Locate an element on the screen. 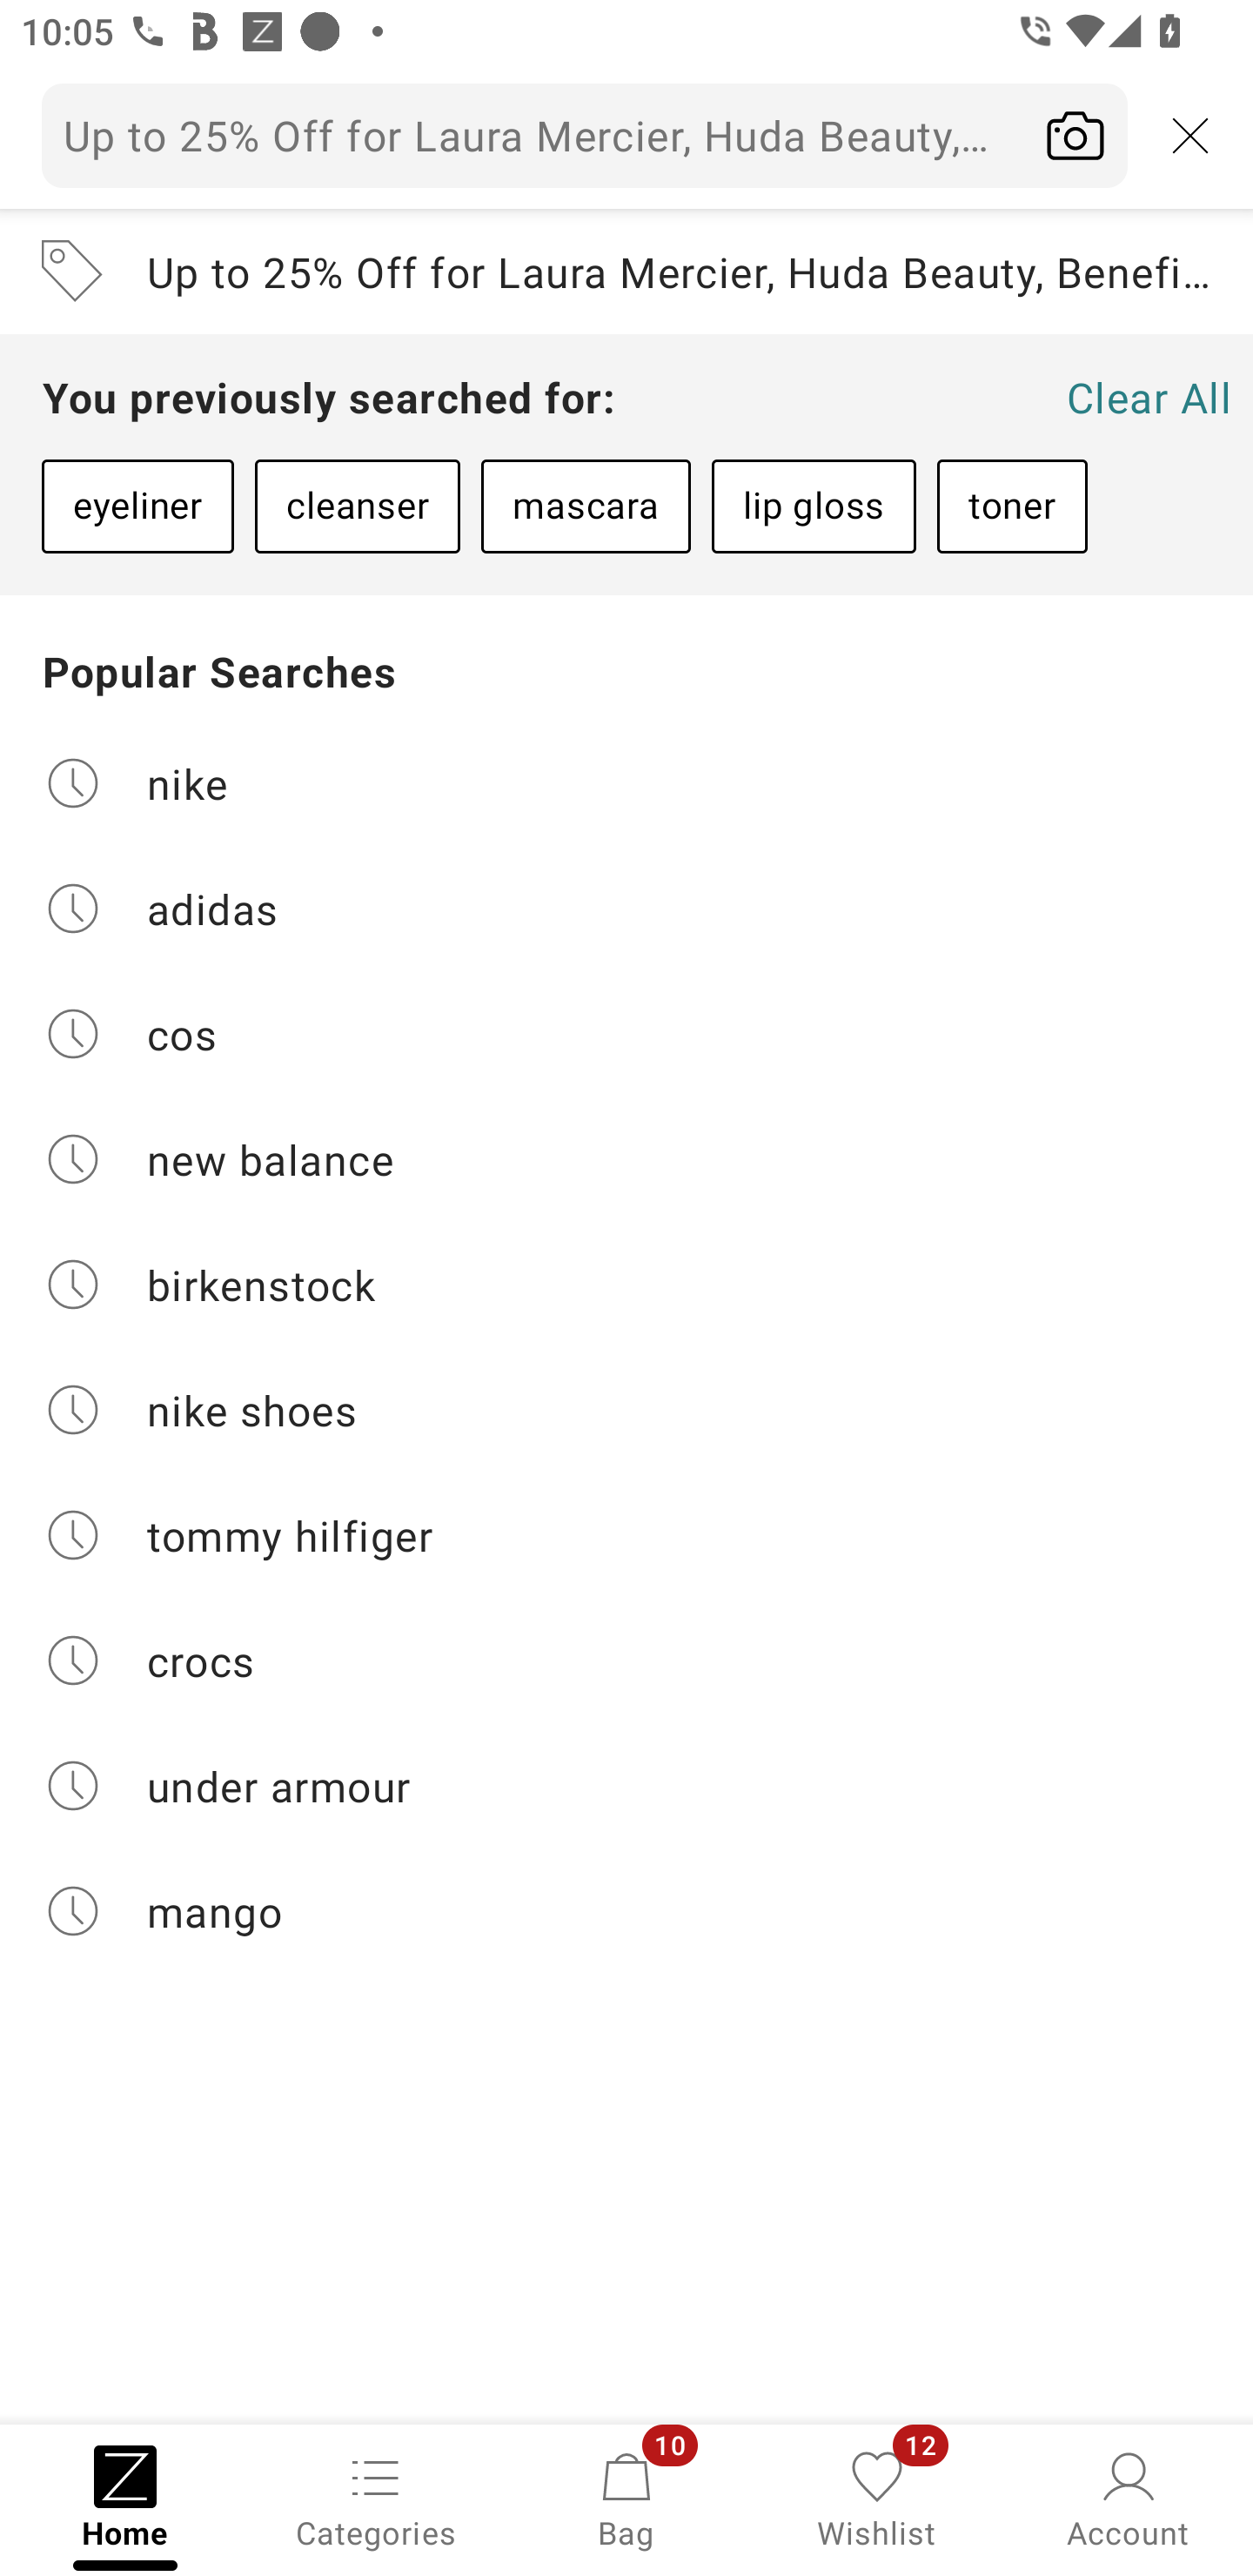 The width and height of the screenshot is (1253, 2576). cos is located at coordinates (626, 1034).